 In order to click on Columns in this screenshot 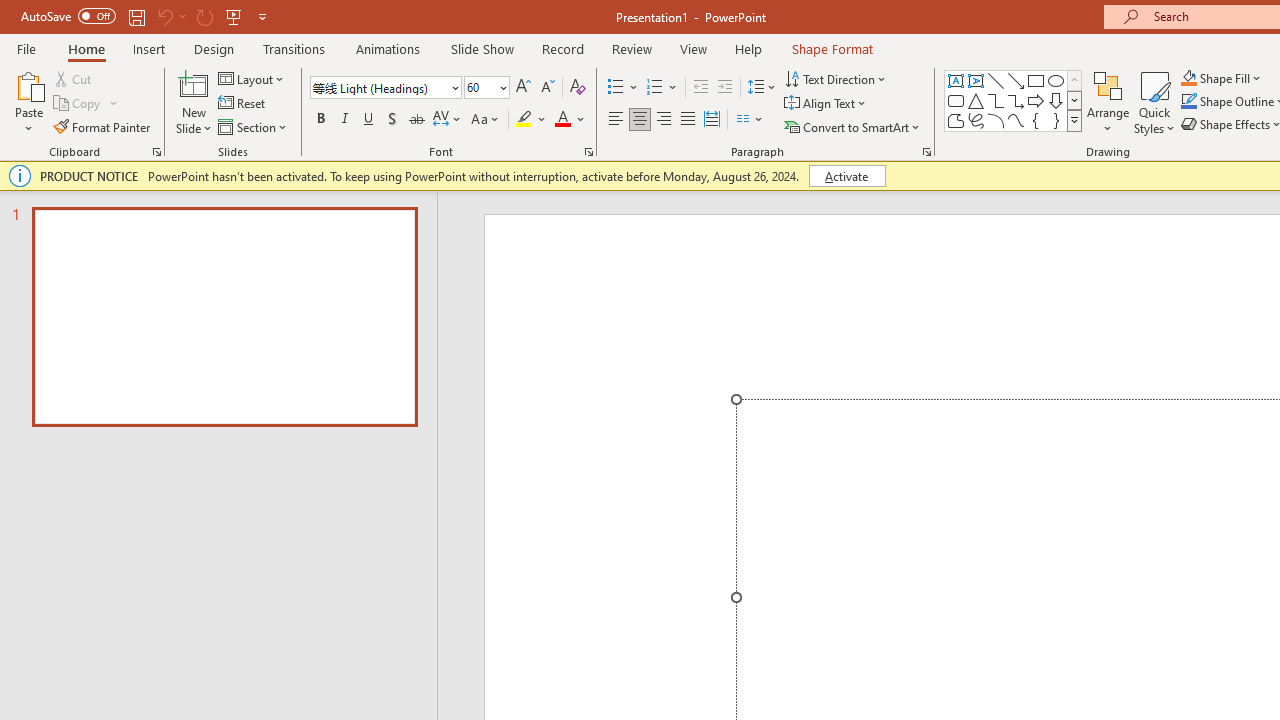, I will do `click(750, 120)`.